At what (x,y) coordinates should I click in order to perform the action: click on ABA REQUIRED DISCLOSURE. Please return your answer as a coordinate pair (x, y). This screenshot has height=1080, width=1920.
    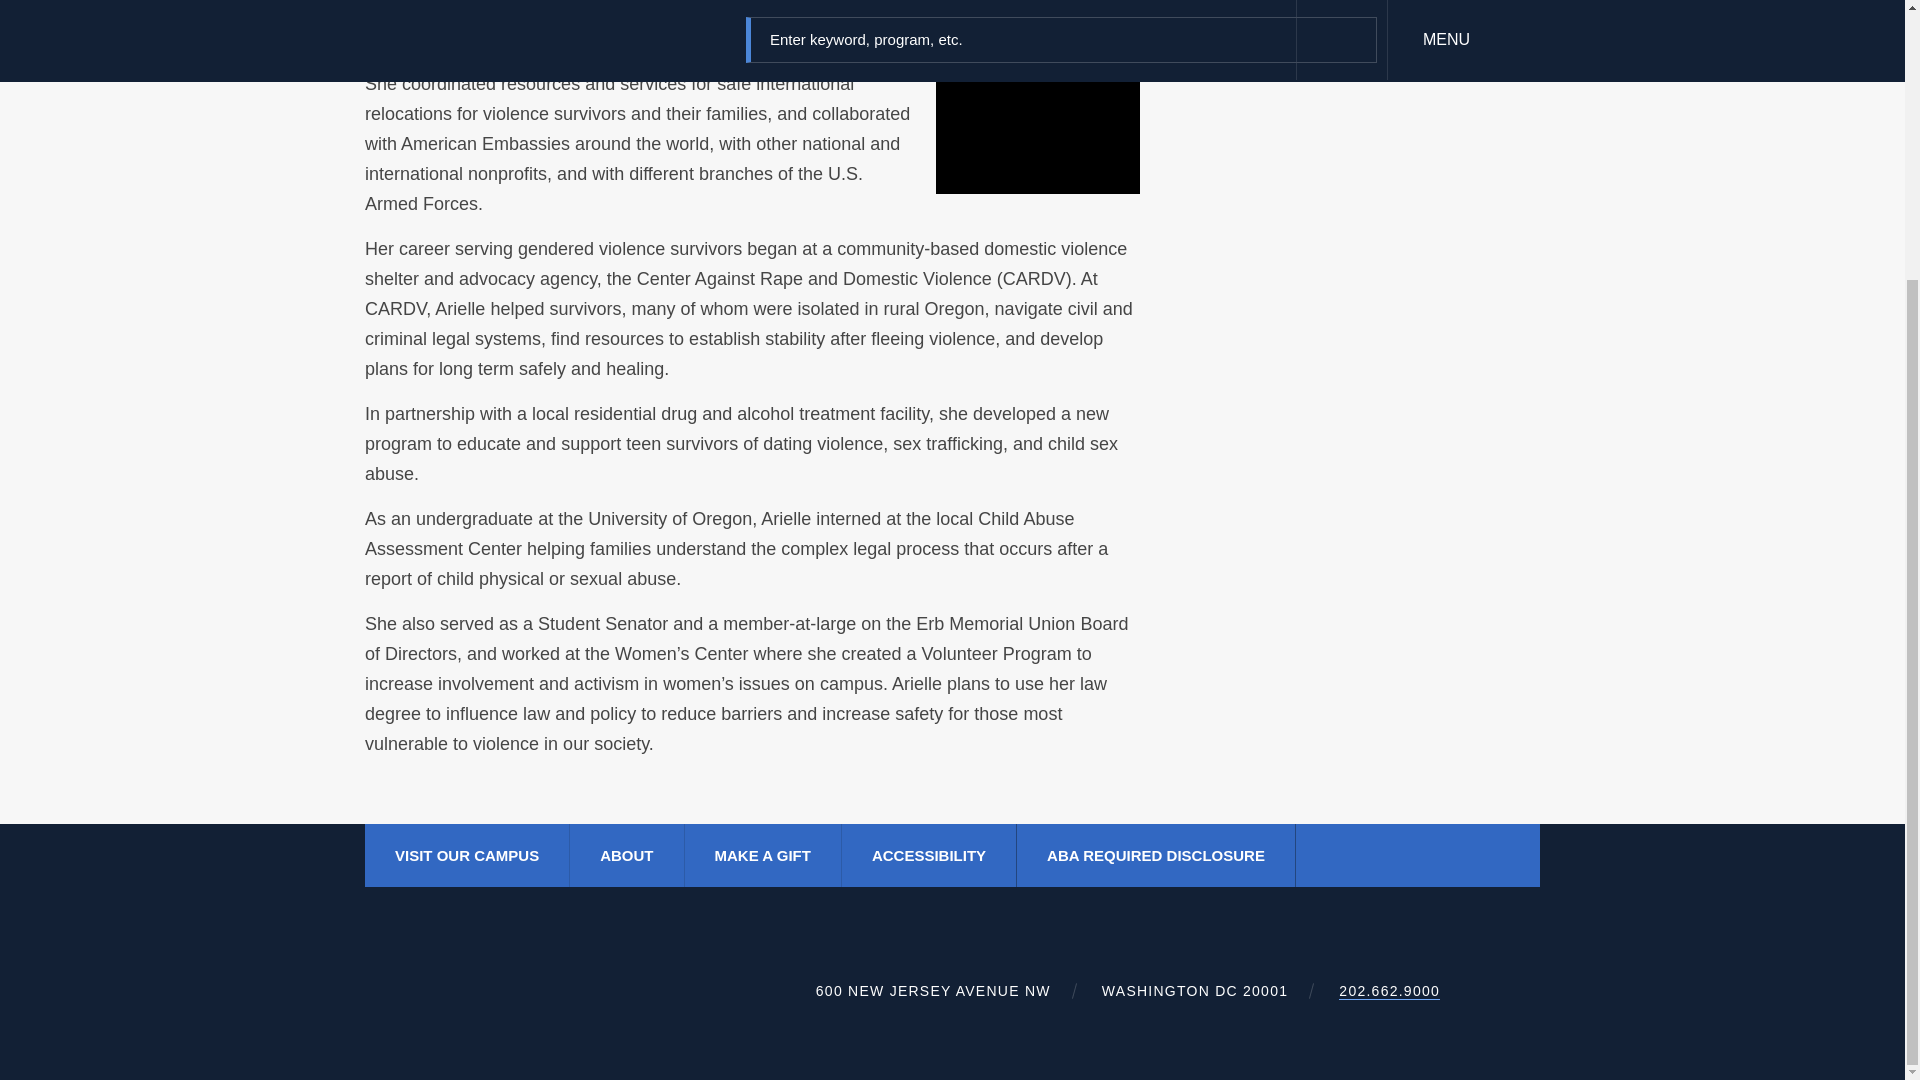
    Looking at the image, I should click on (1156, 855).